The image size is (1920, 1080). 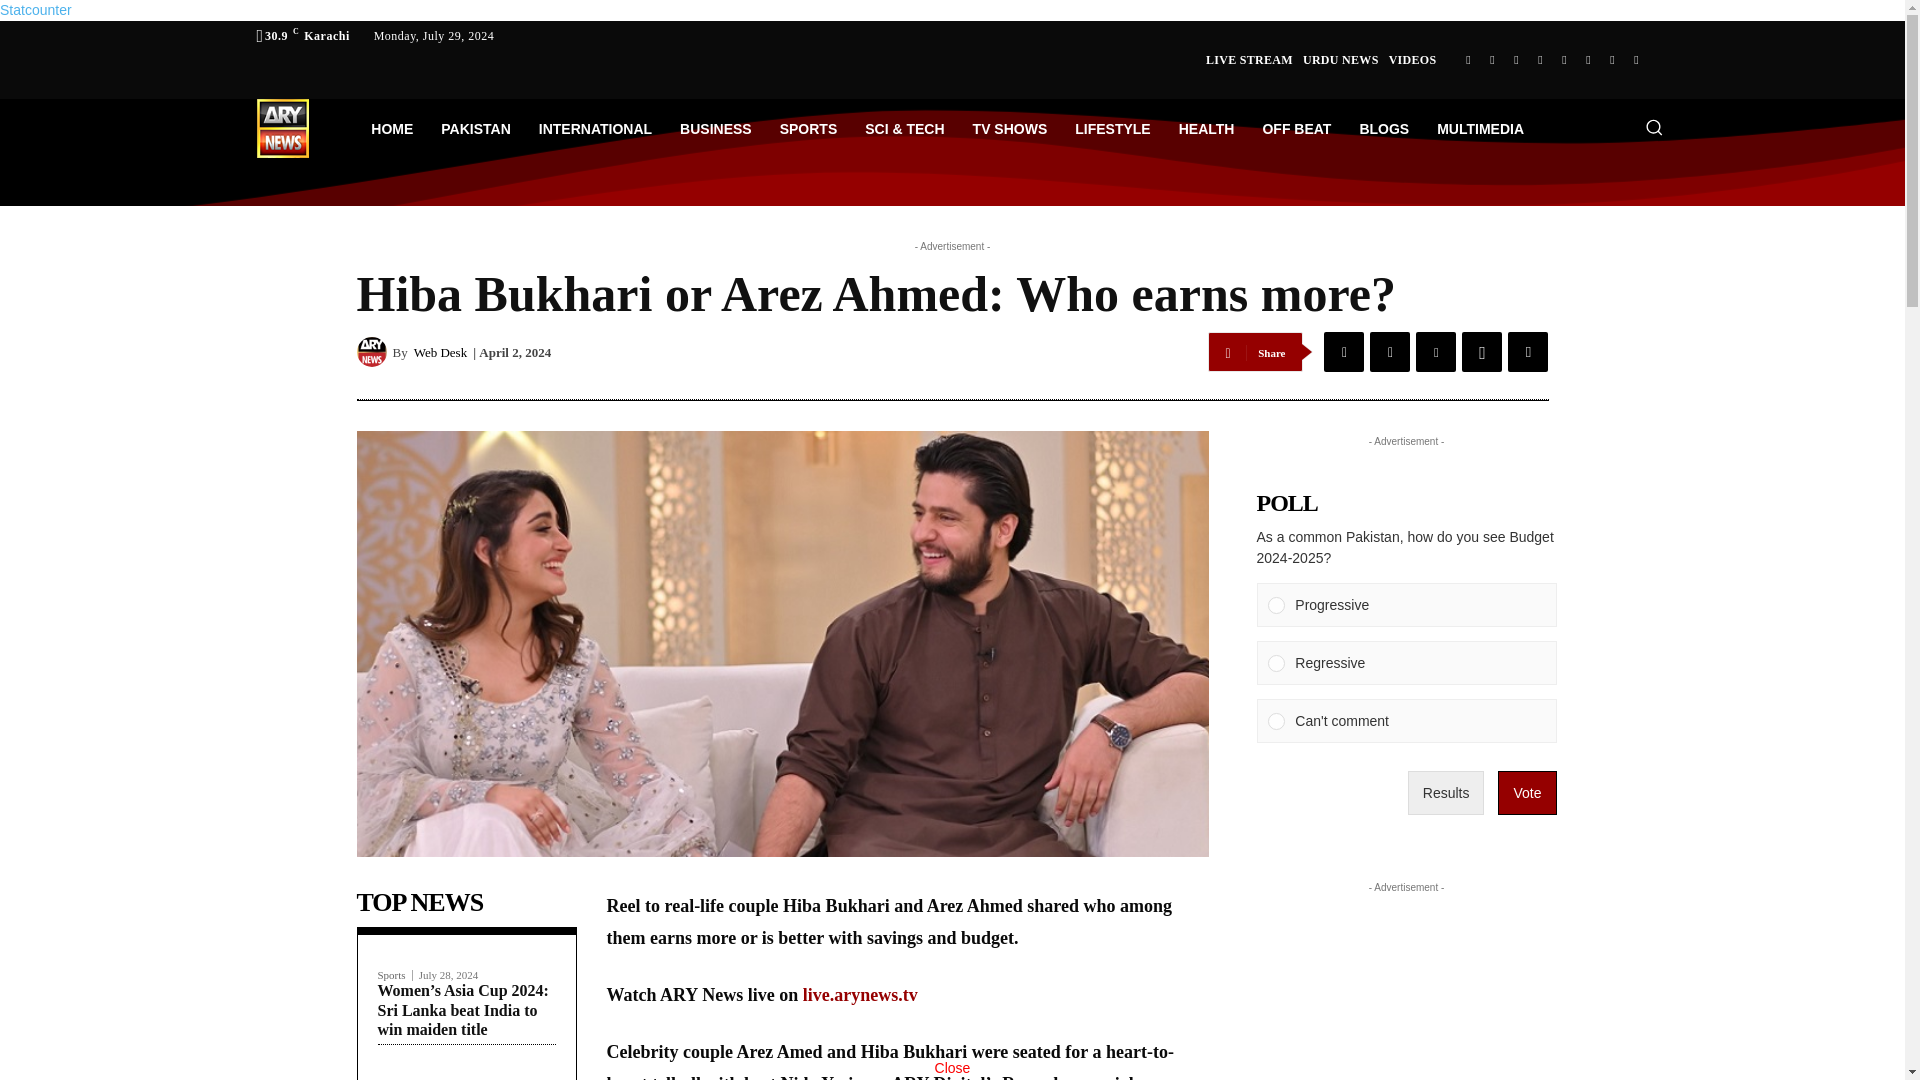 What do you see at coordinates (1344, 351) in the screenshot?
I see `Facebook` at bounding box center [1344, 351].